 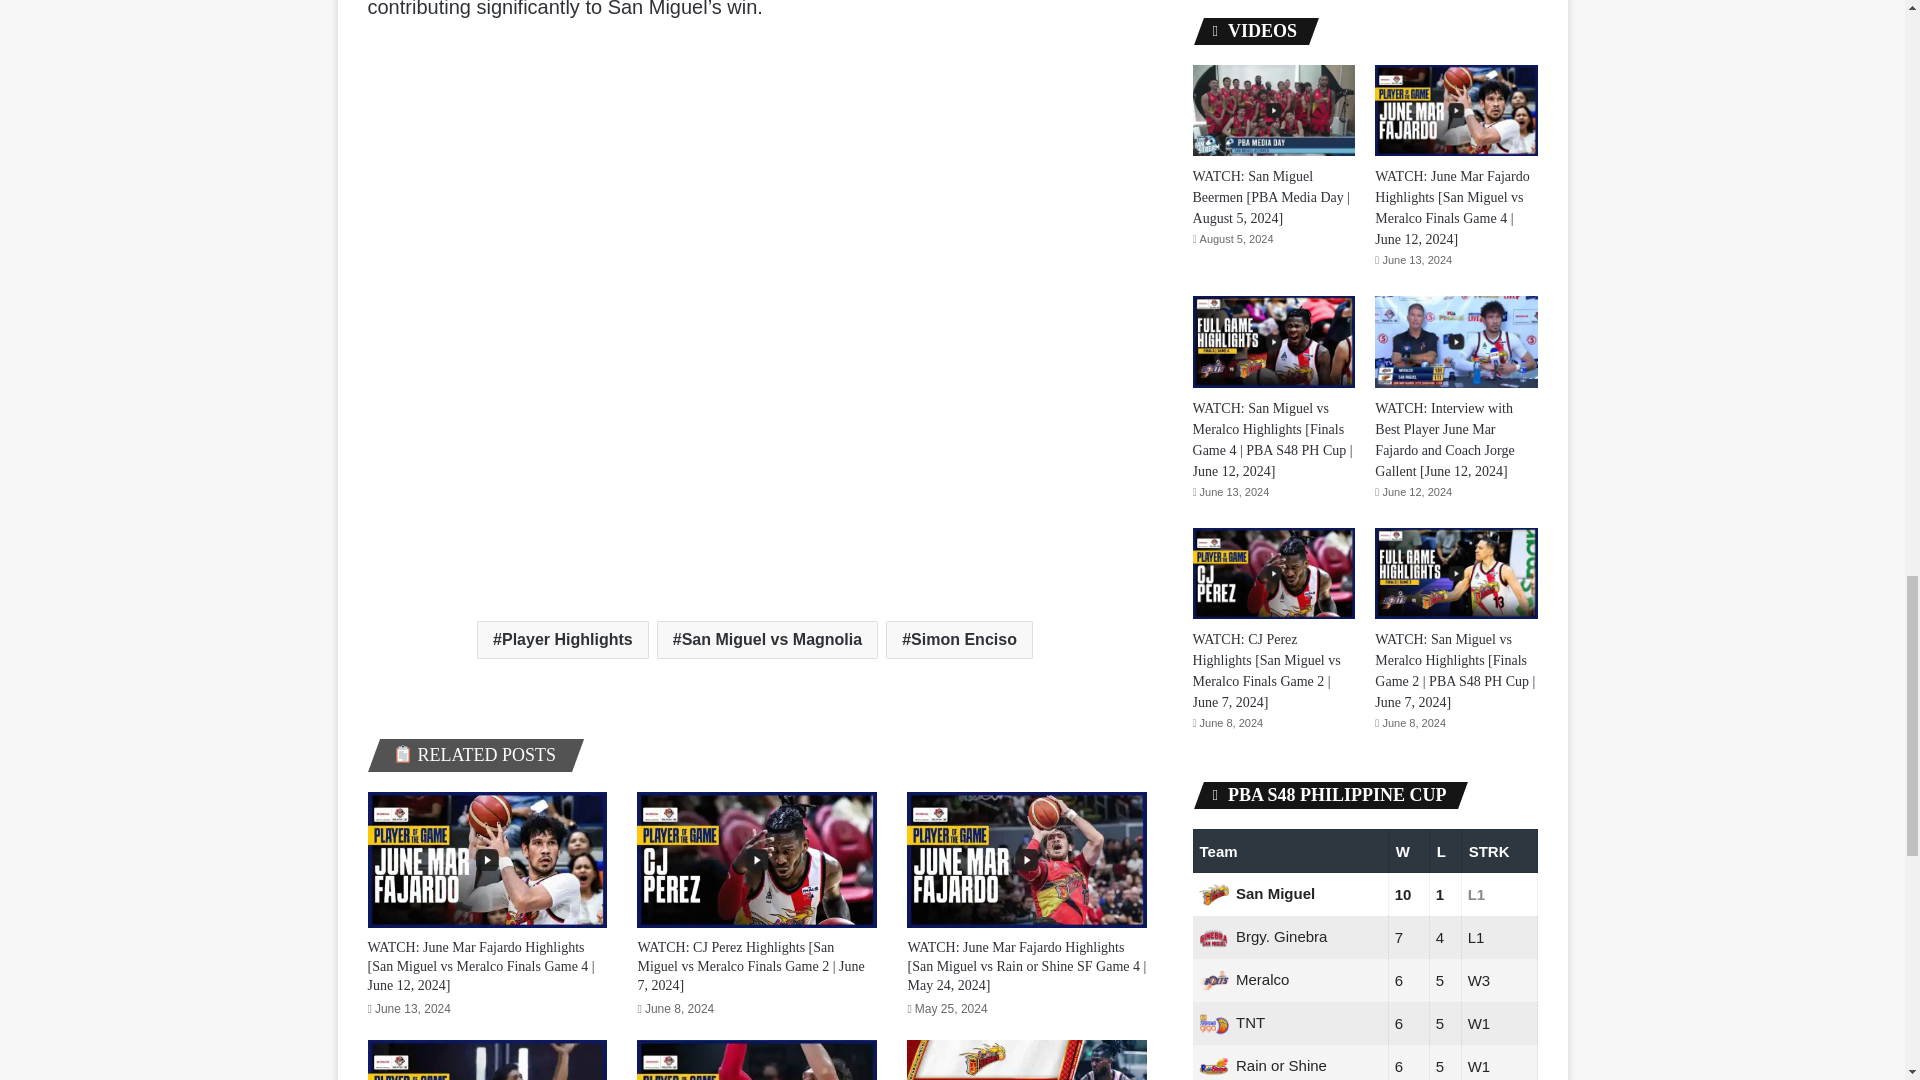 I want to click on Simon Enciso, so click(x=958, y=640).